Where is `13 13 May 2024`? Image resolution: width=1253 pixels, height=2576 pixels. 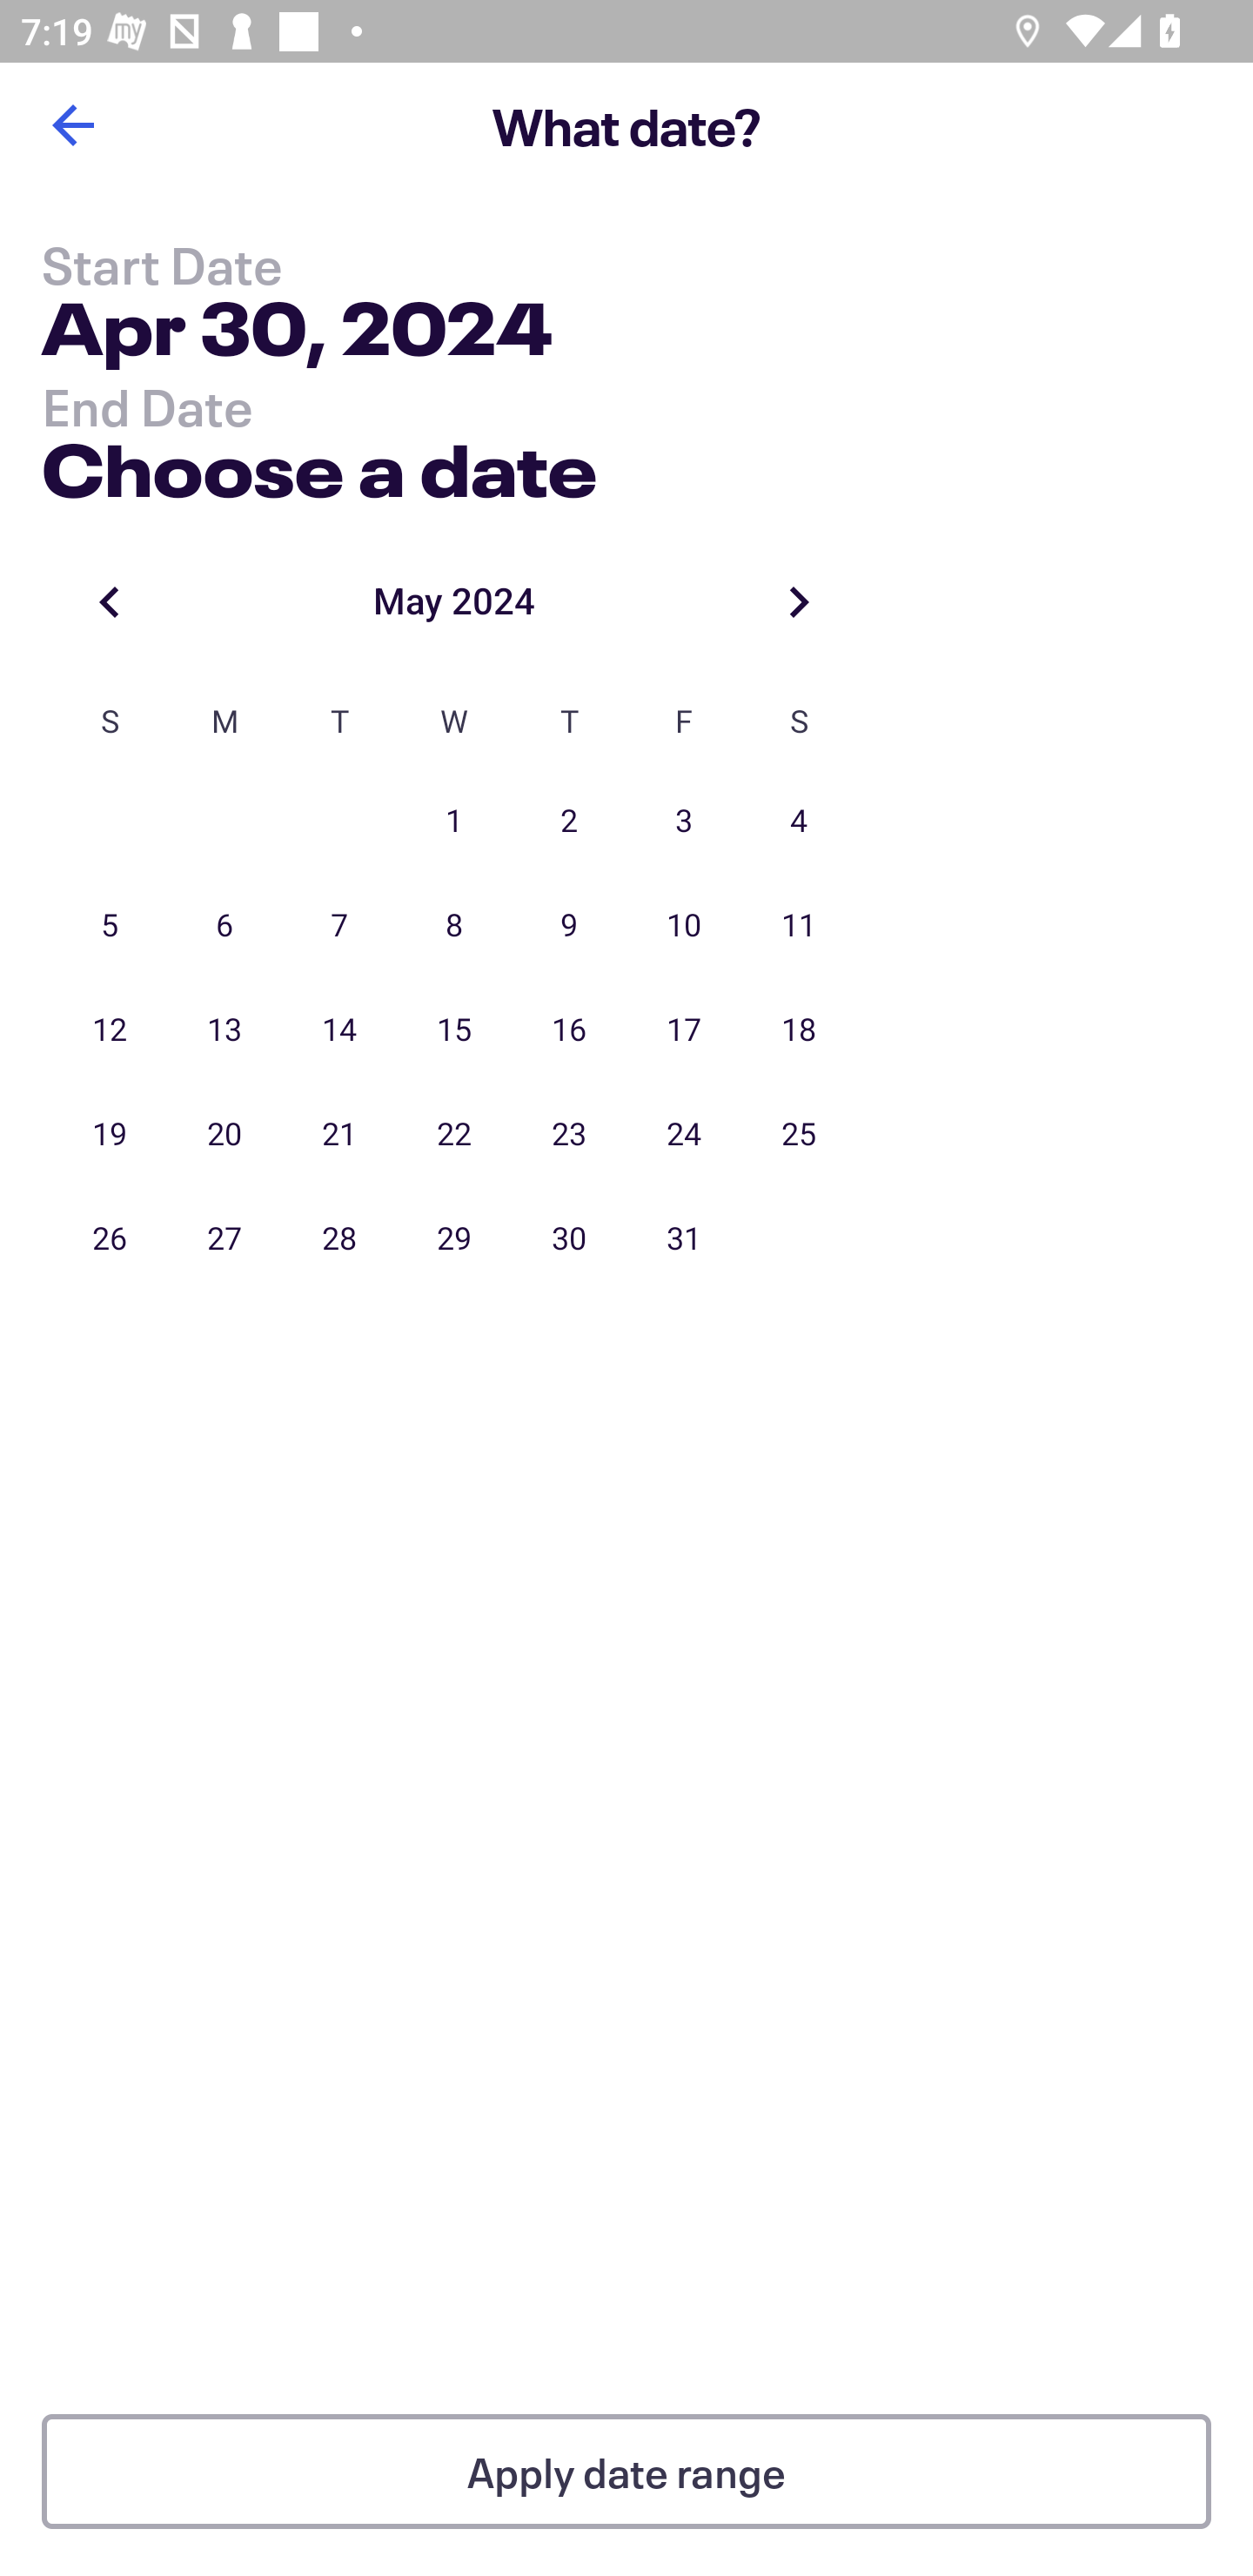 13 13 May 2024 is located at coordinates (224, 1030).